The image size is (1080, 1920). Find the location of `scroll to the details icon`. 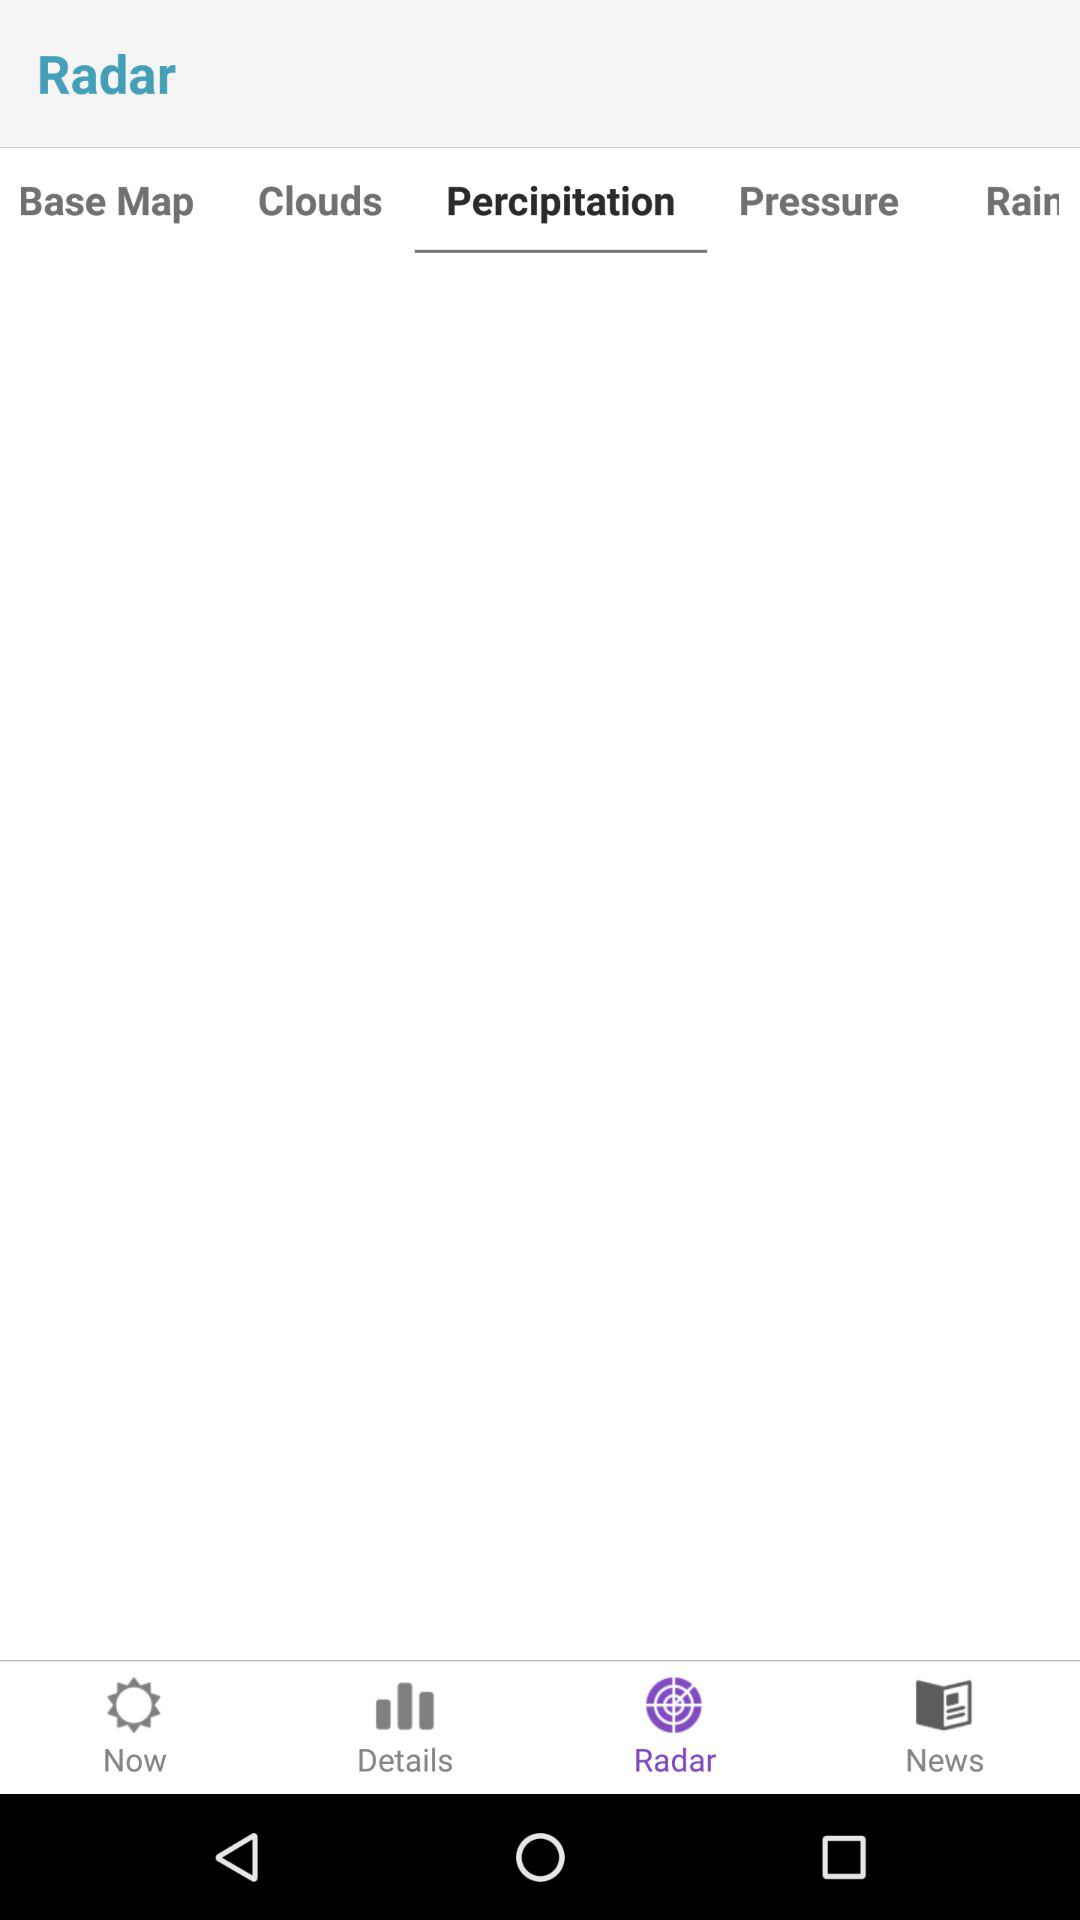

scroll to the details icon is located at coordinates (405, 1727).